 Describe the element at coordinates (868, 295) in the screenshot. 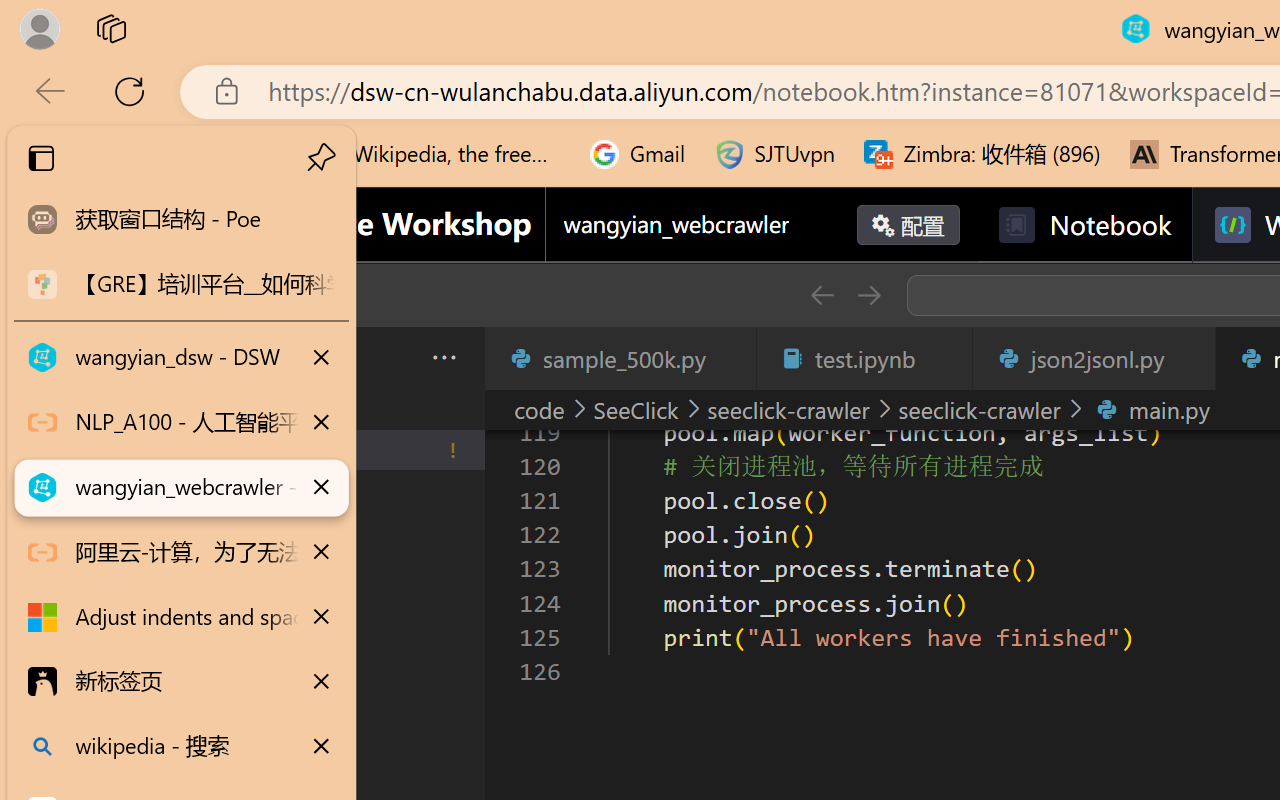

I see `Go Forward (Alt+RightArrow)` at that location.